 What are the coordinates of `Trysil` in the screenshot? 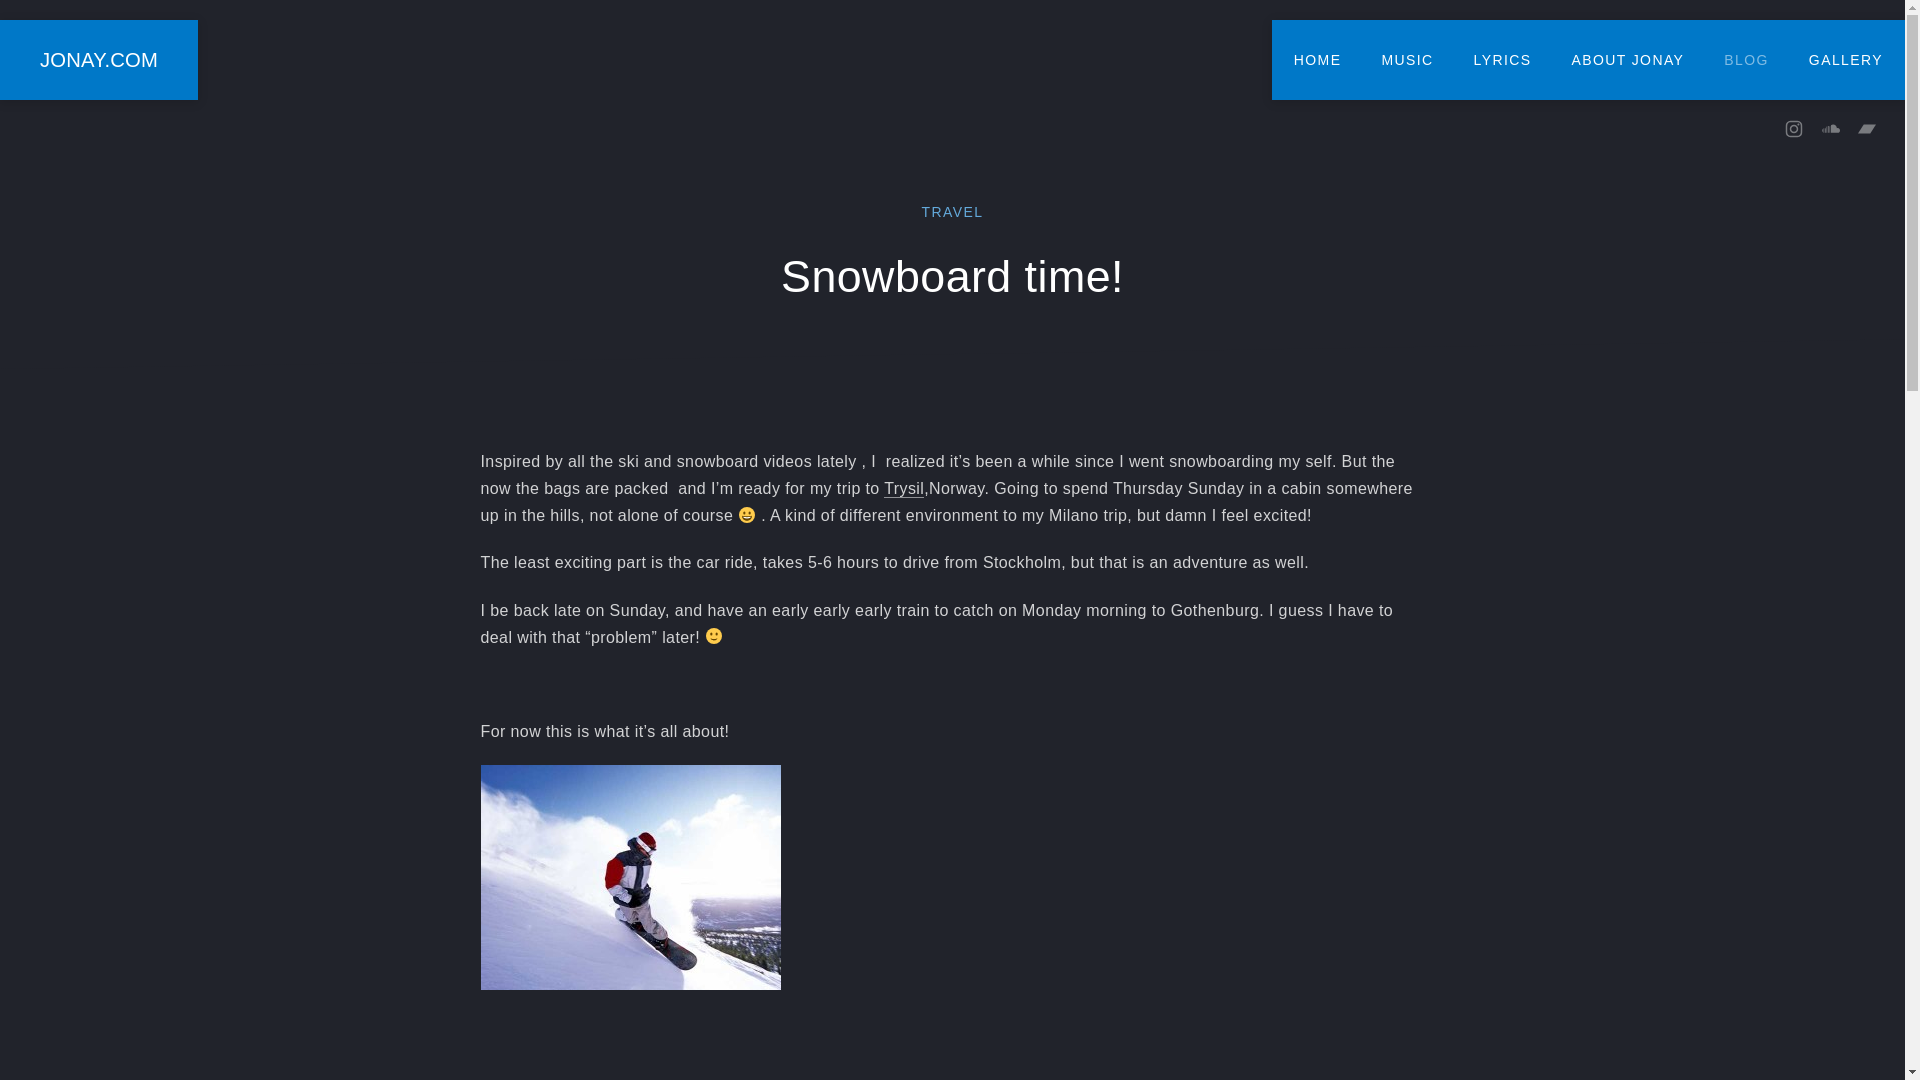 It's located at (630, 877).